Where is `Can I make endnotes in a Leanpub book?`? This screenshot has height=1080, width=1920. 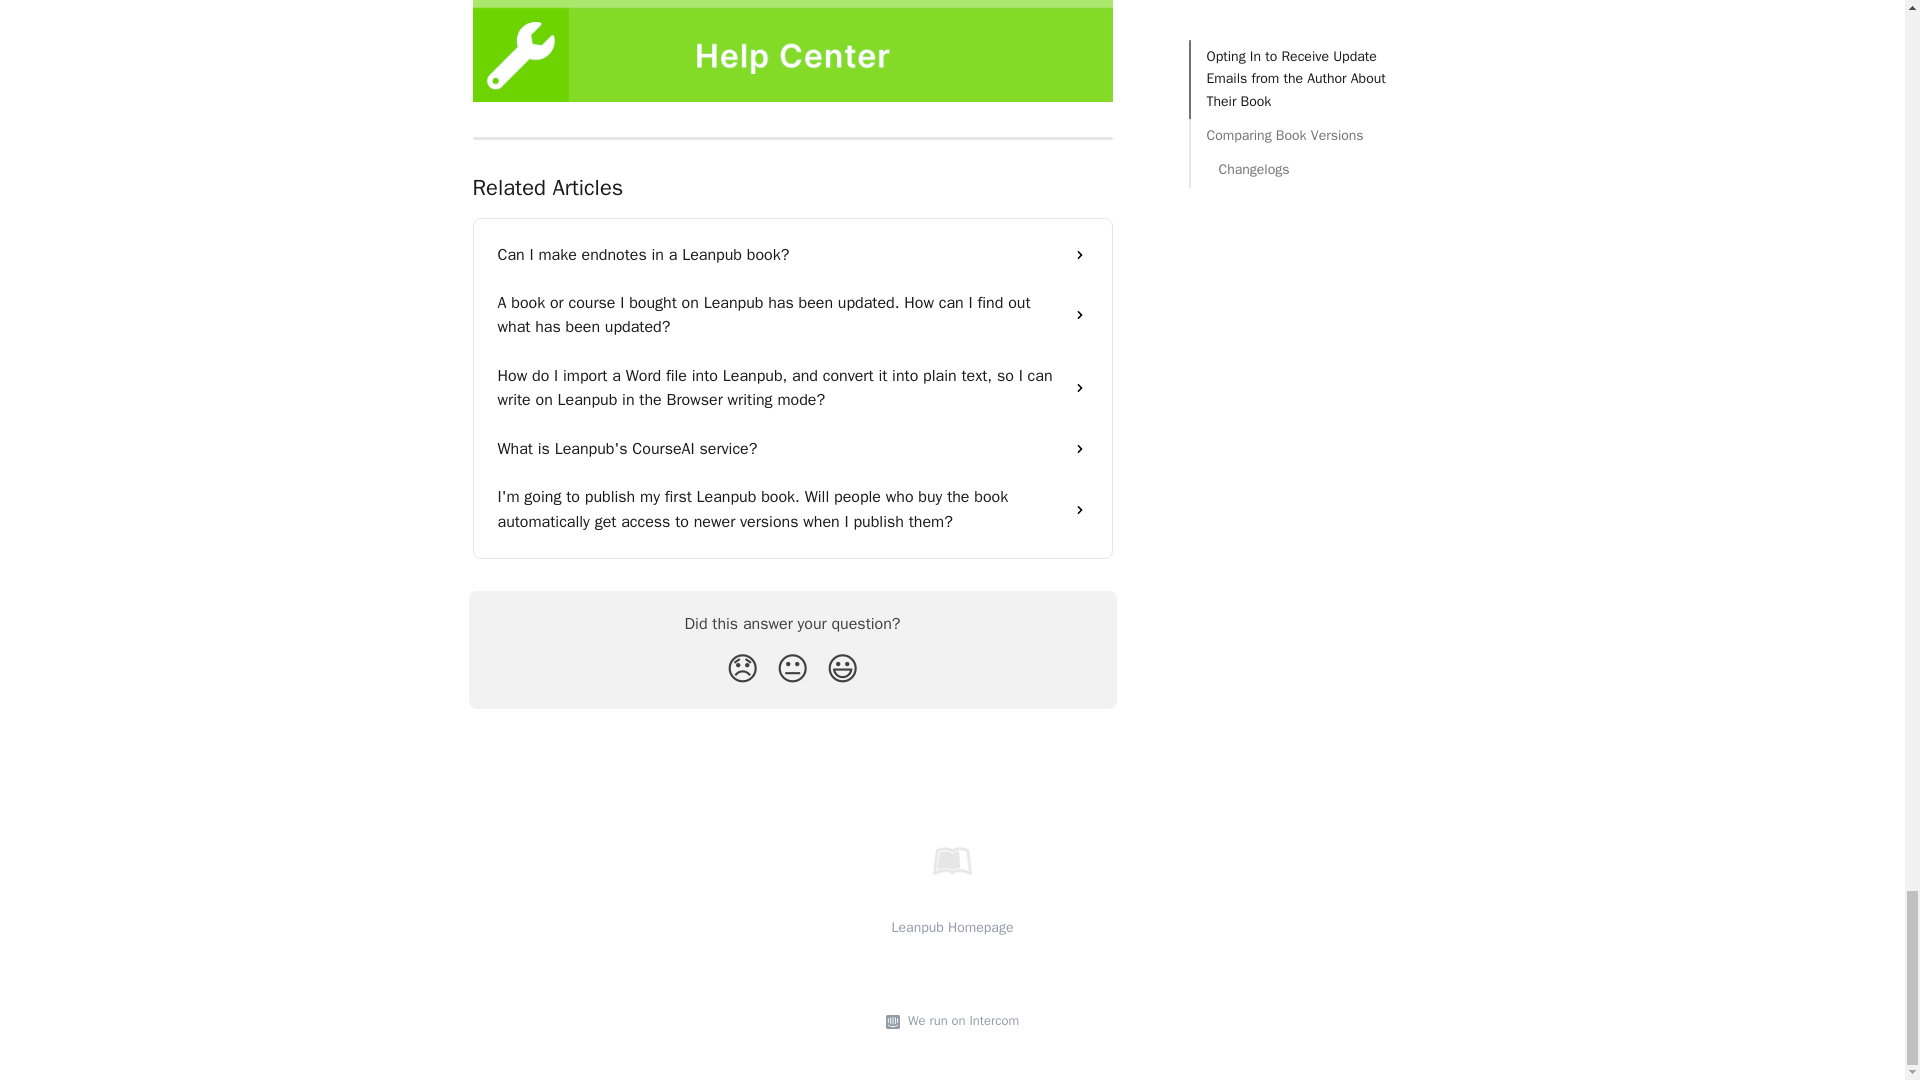 Can I make endnotes in a Leanpub book? is located at coordinates (792, 254).